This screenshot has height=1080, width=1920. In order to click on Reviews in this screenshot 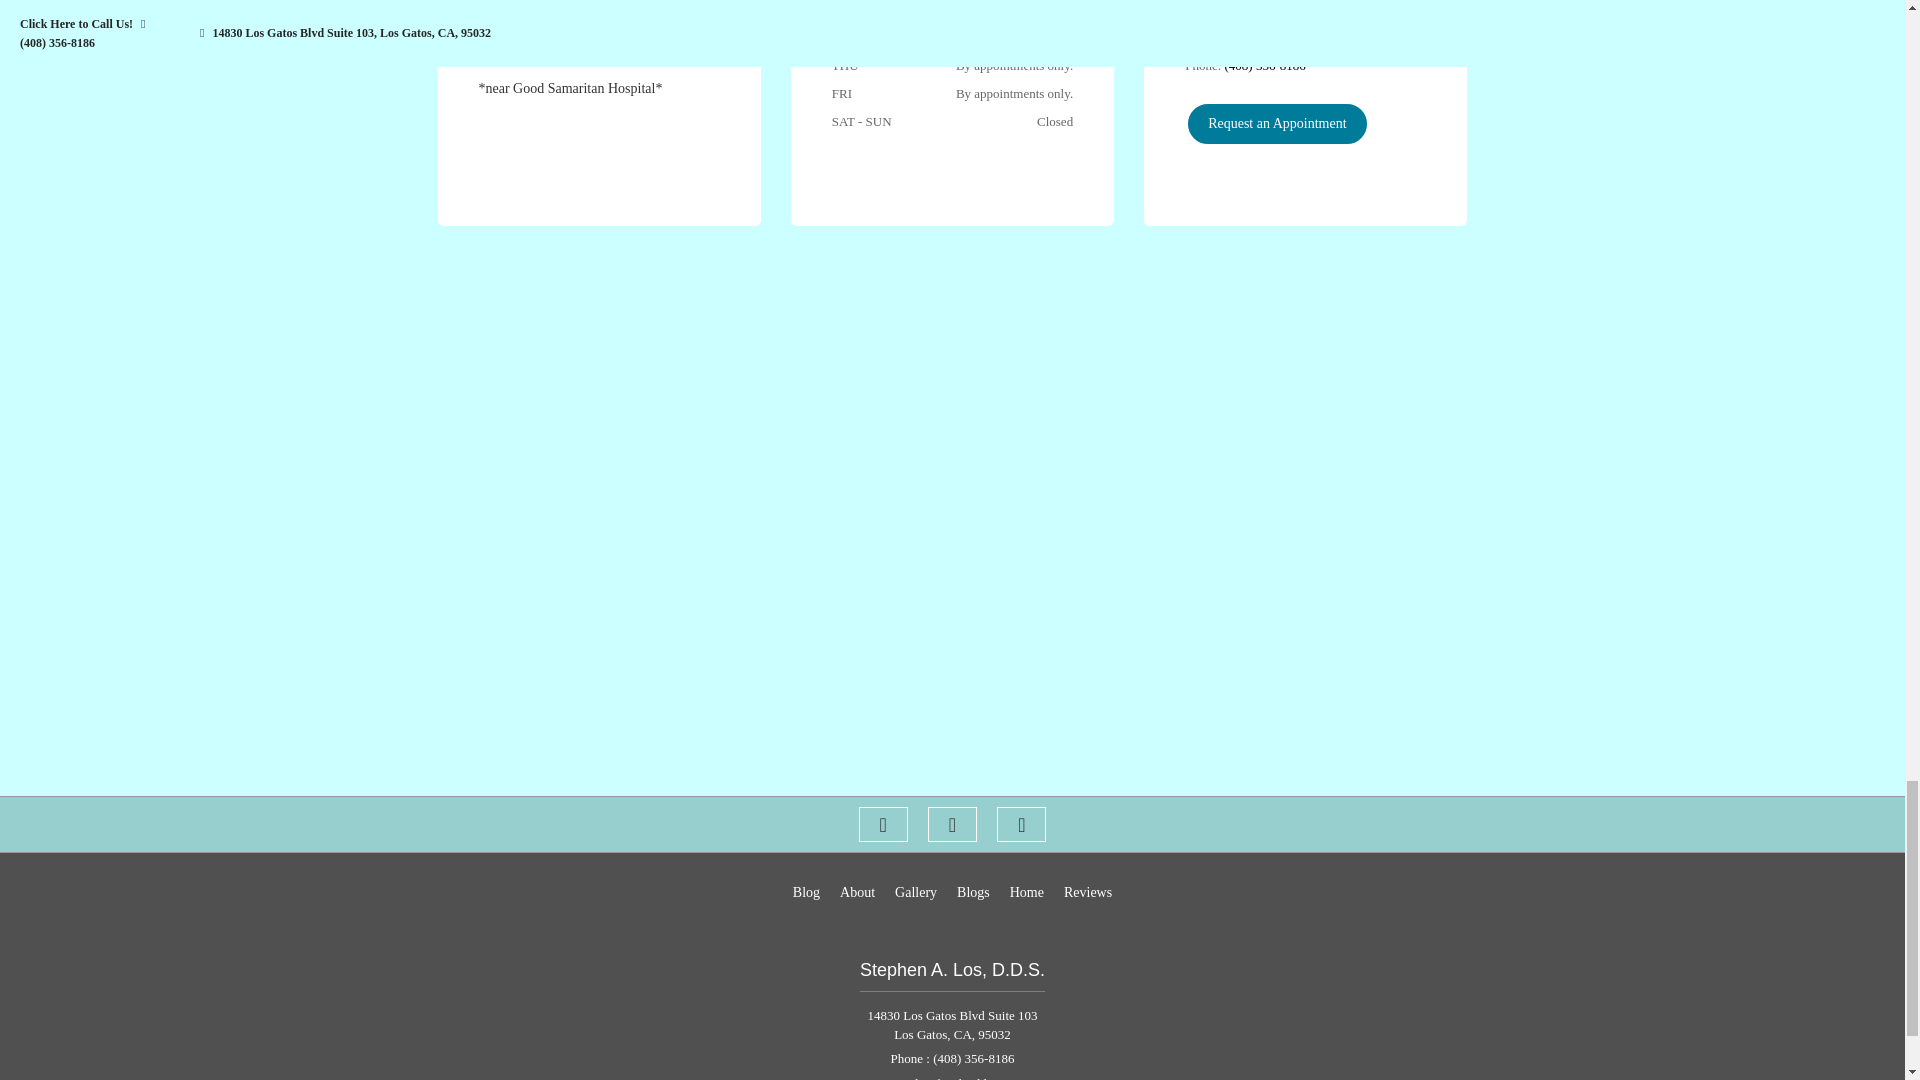, I will do `click(1087, 892)`.